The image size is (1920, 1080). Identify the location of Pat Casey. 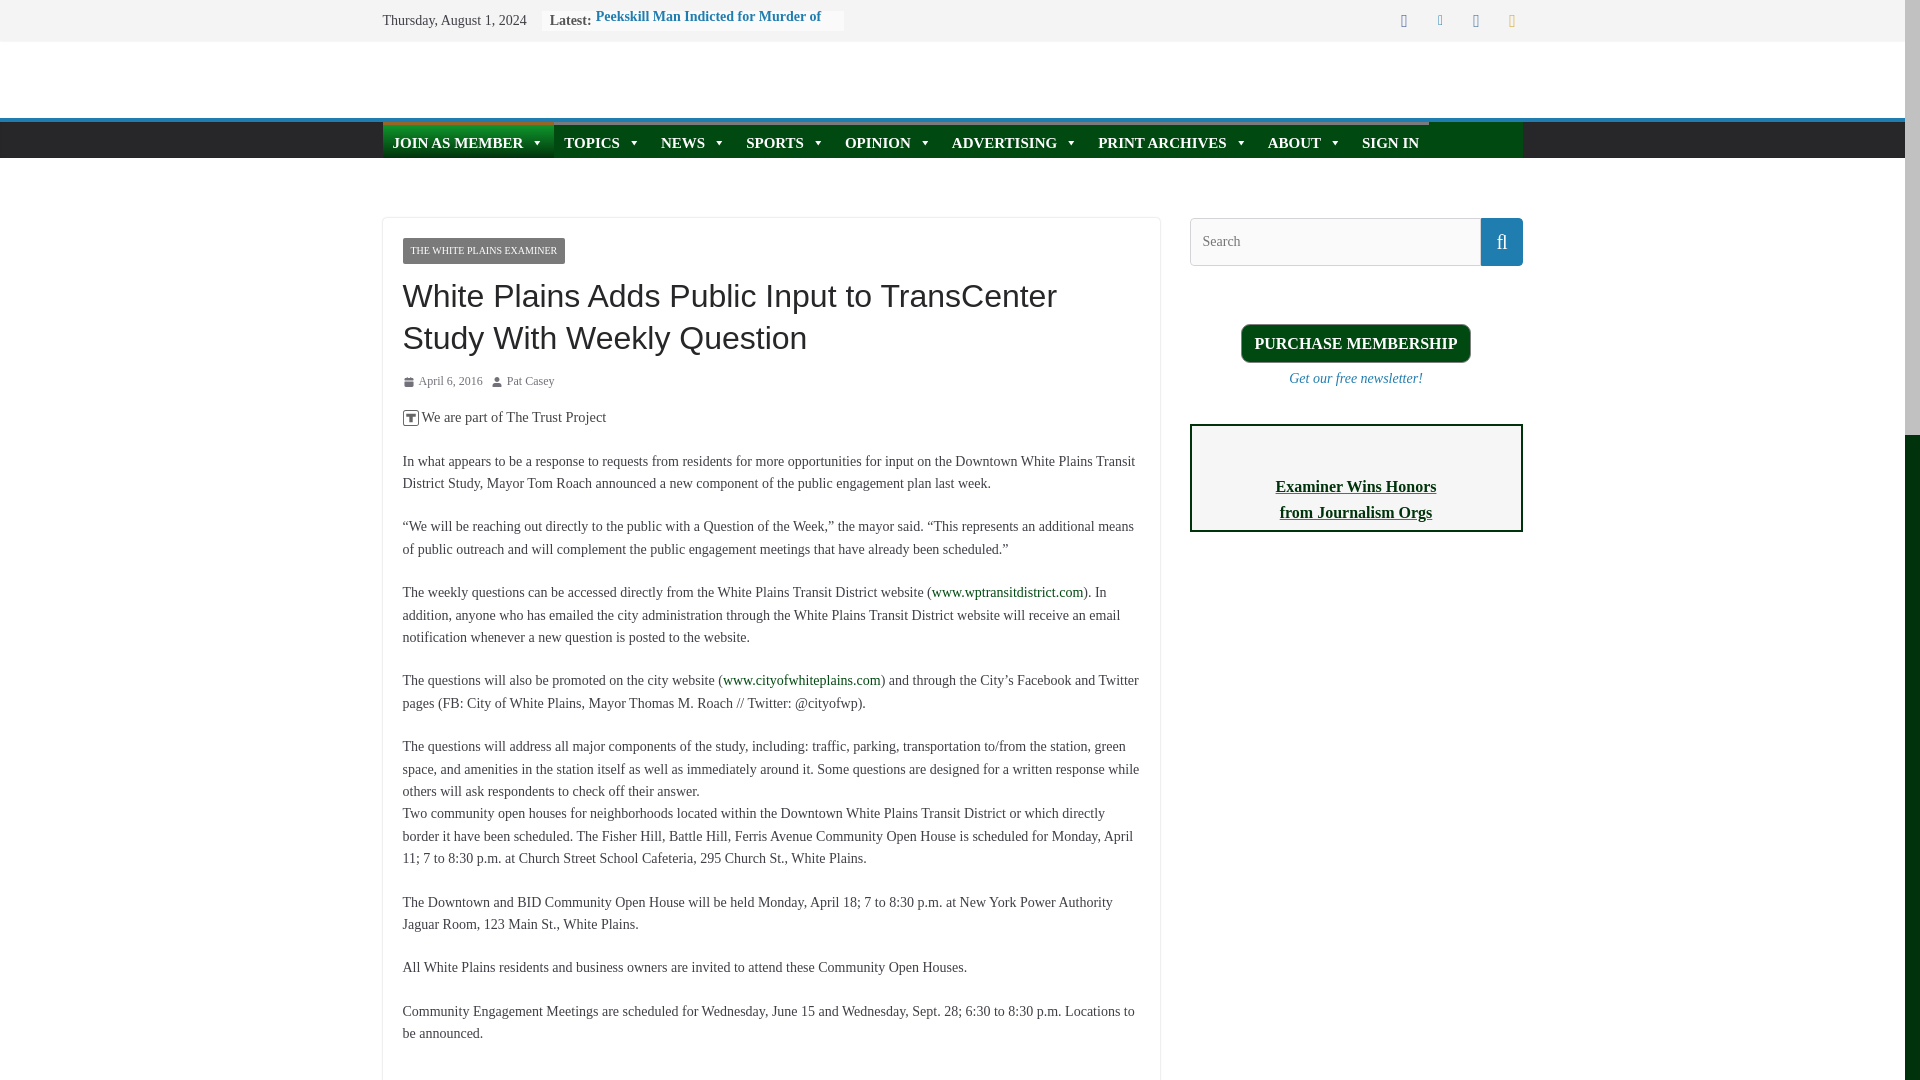
(530, 382).